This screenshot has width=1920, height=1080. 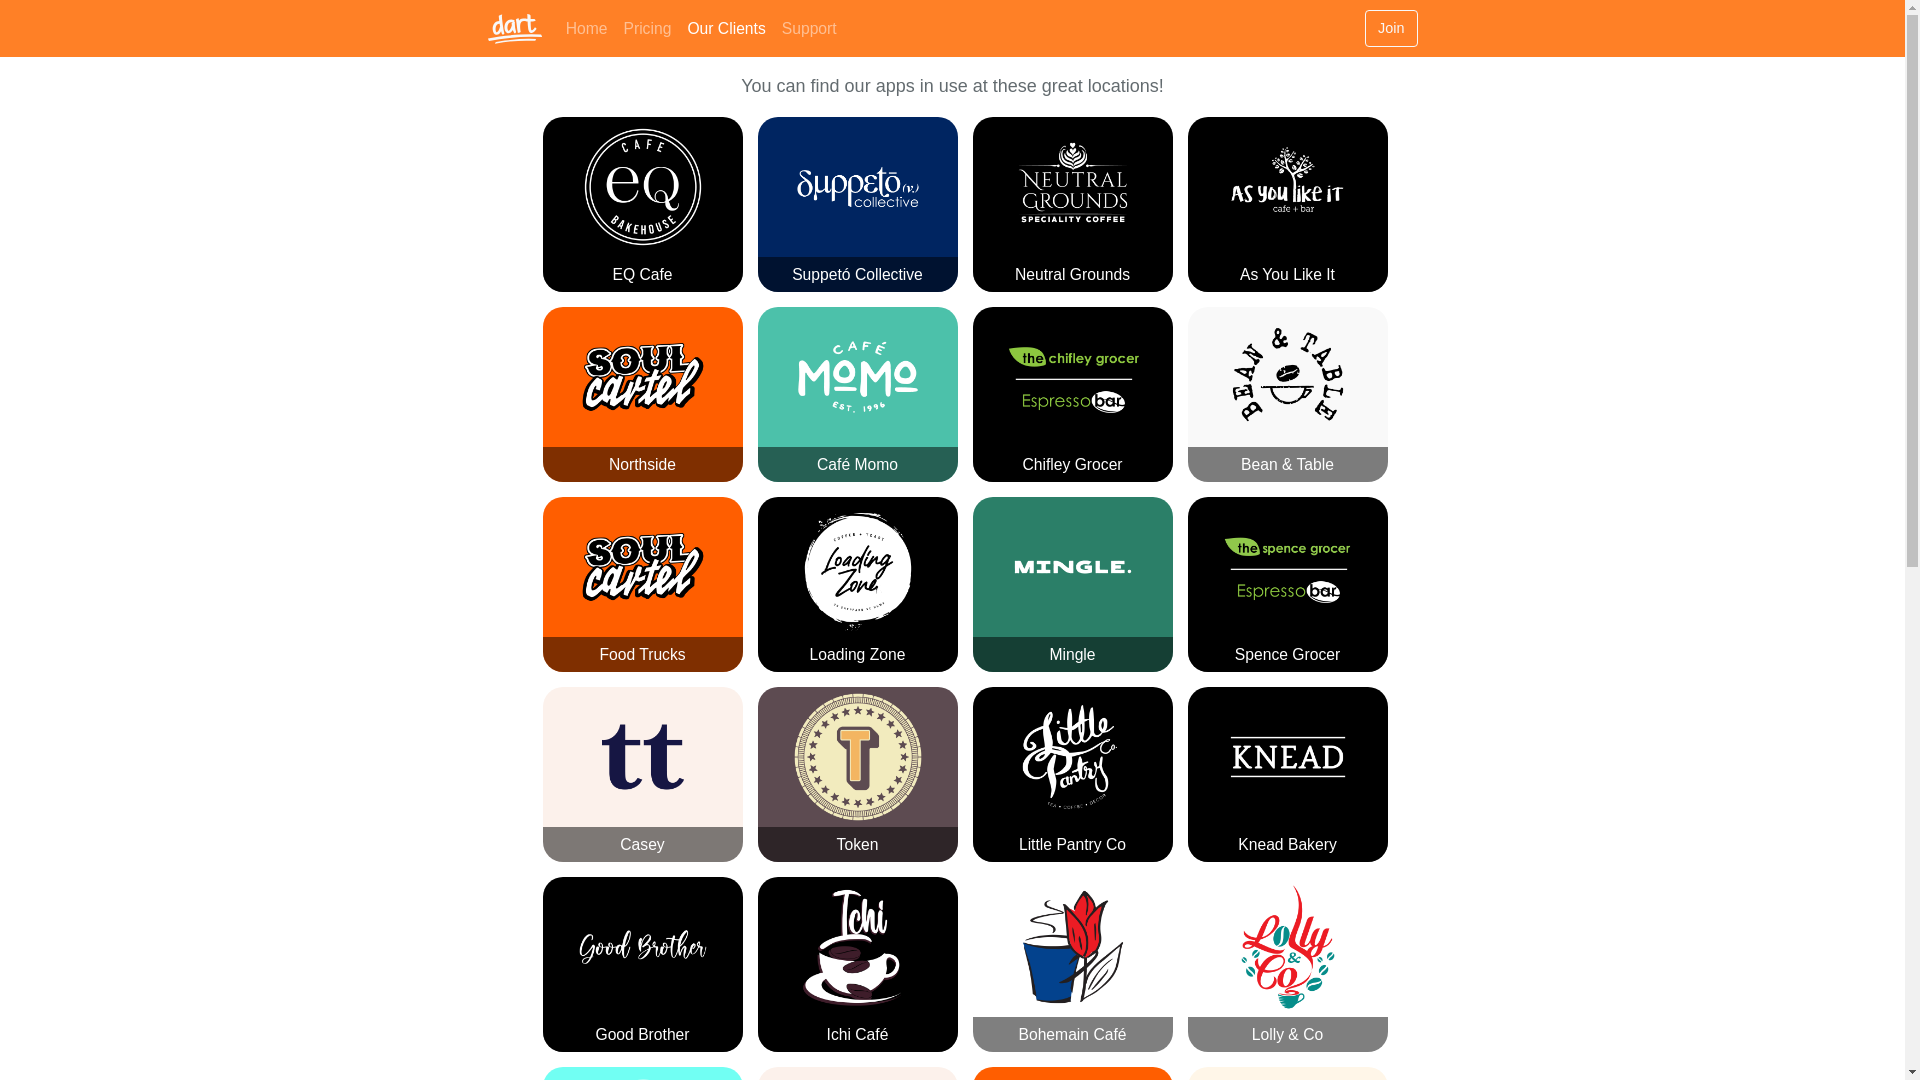 I want to click on Home, so click(x=587, y=28).